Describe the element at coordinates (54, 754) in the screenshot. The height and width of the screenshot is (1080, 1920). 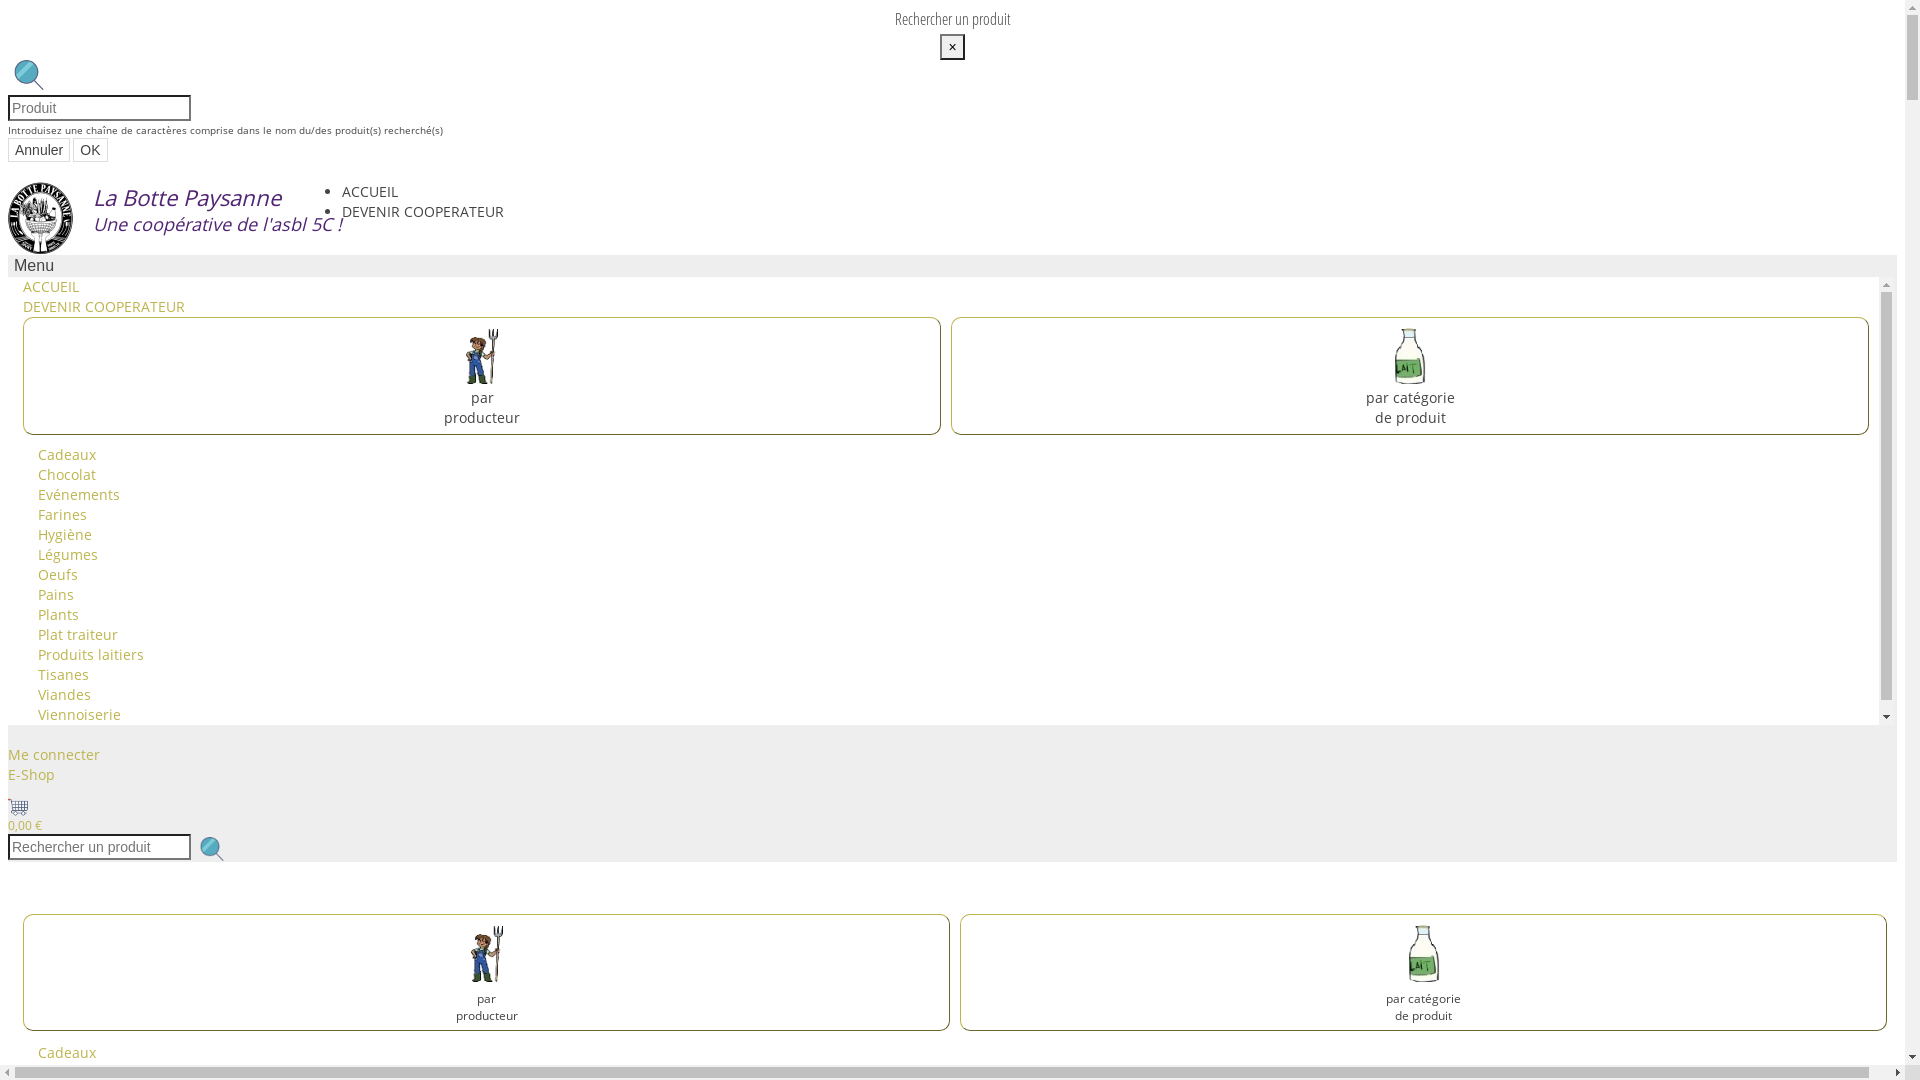
I see `Me connecter` at that location.